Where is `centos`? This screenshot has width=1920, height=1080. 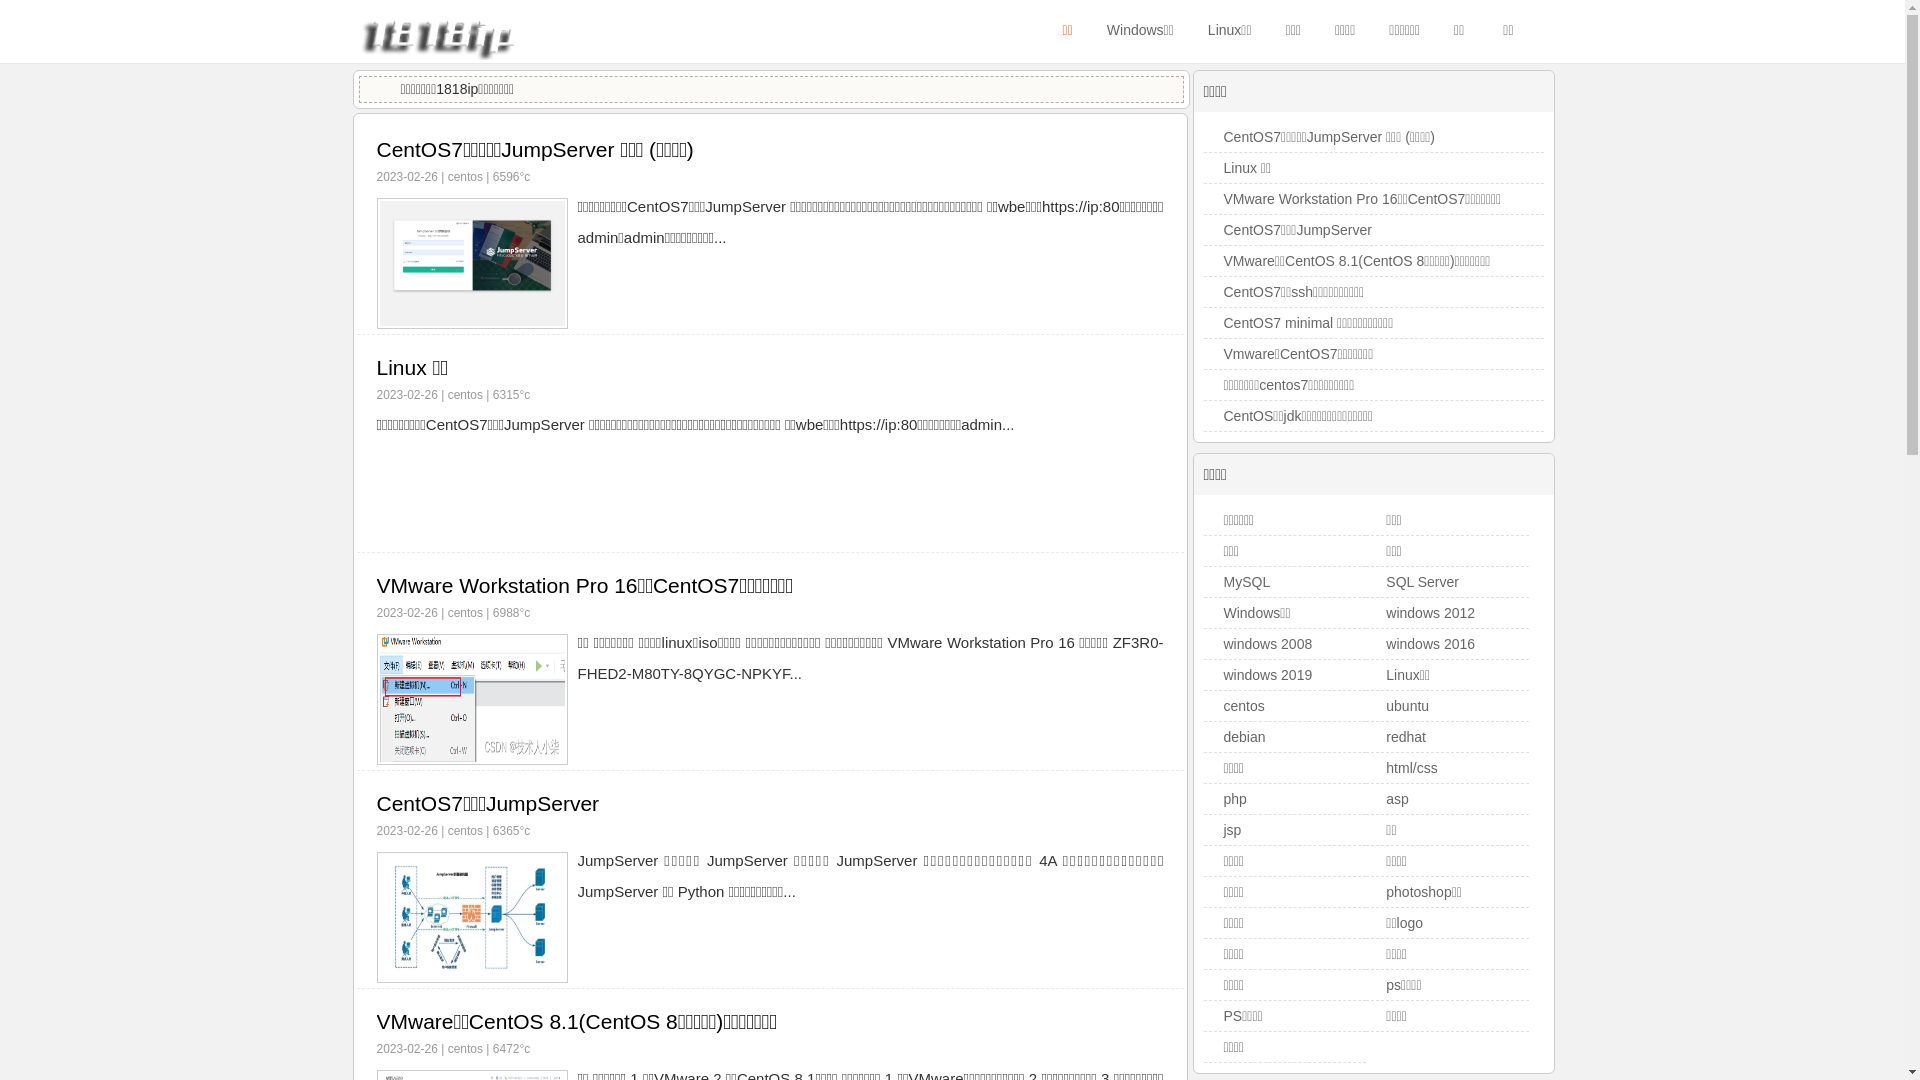
centos is located at coordinates (466, 613).